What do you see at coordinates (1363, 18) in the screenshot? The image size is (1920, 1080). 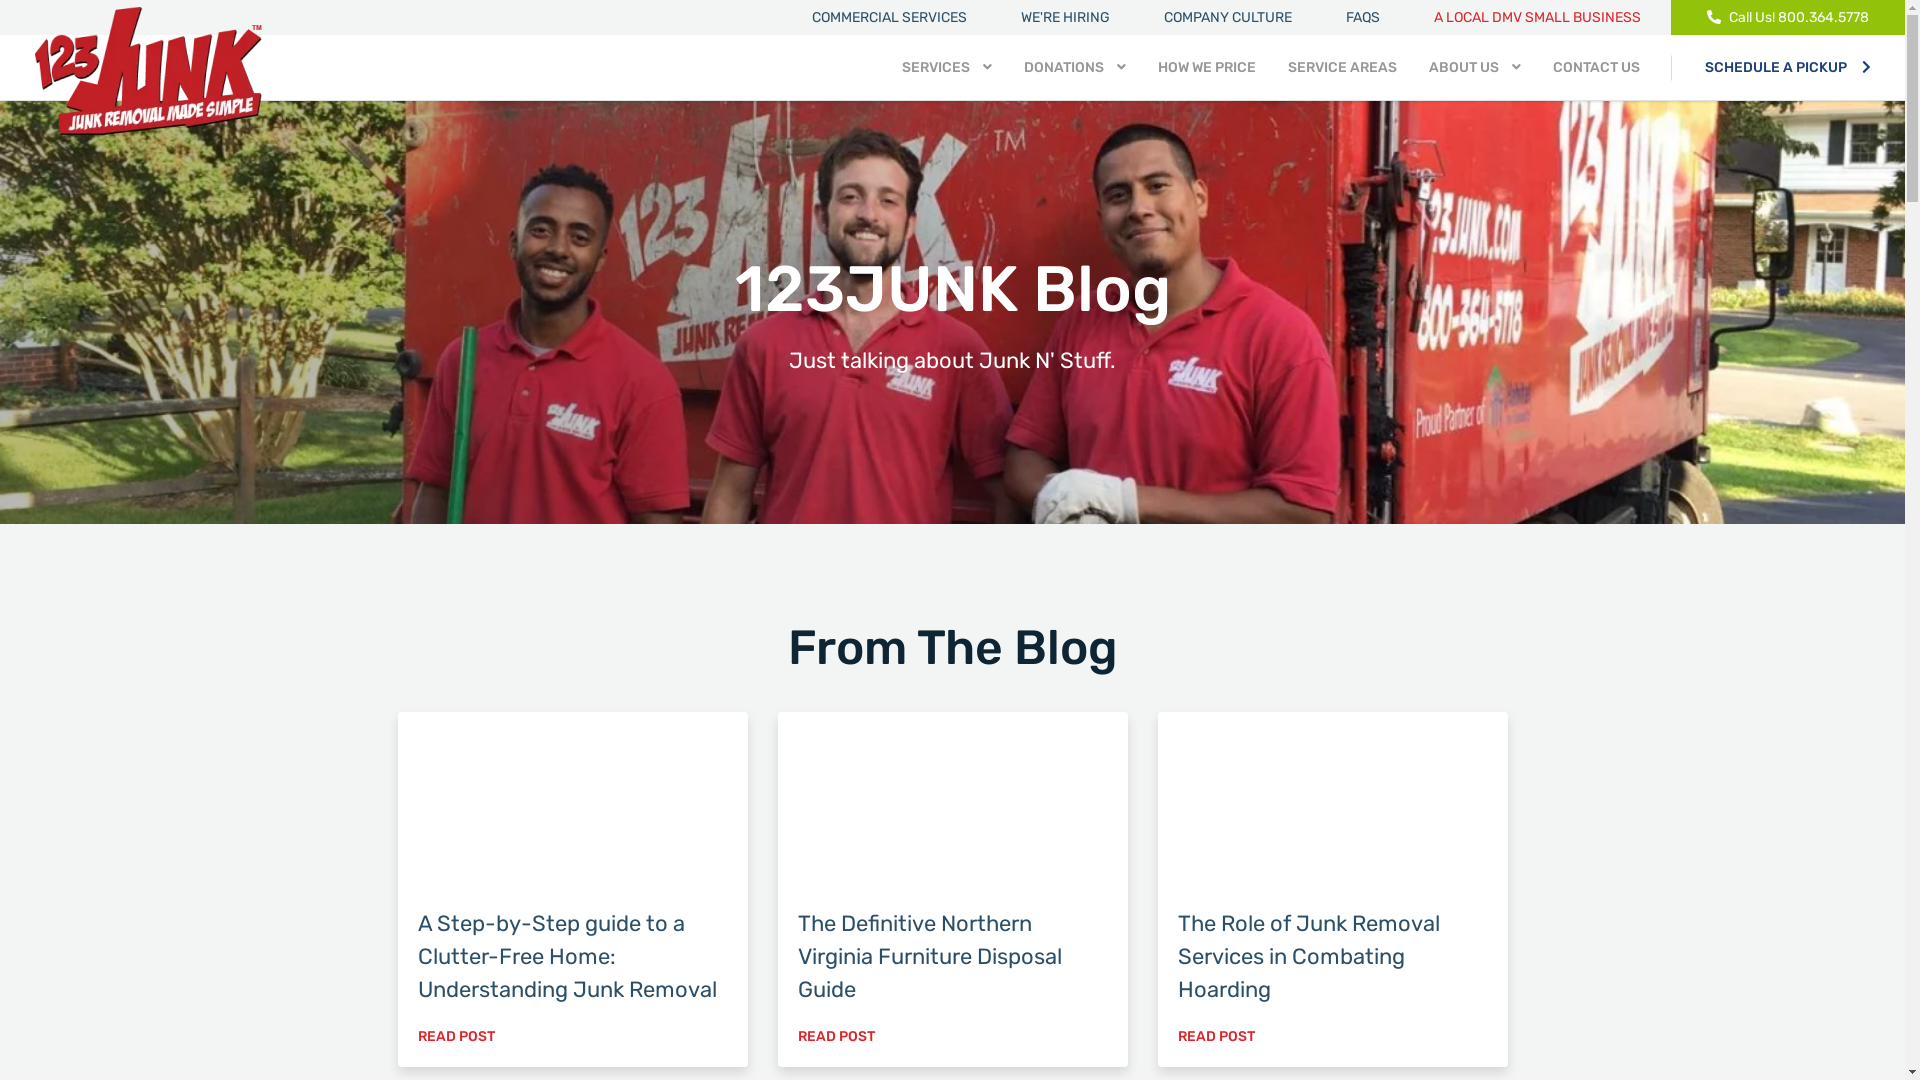 I see `FAQS` at bounding box center [1363, 18].